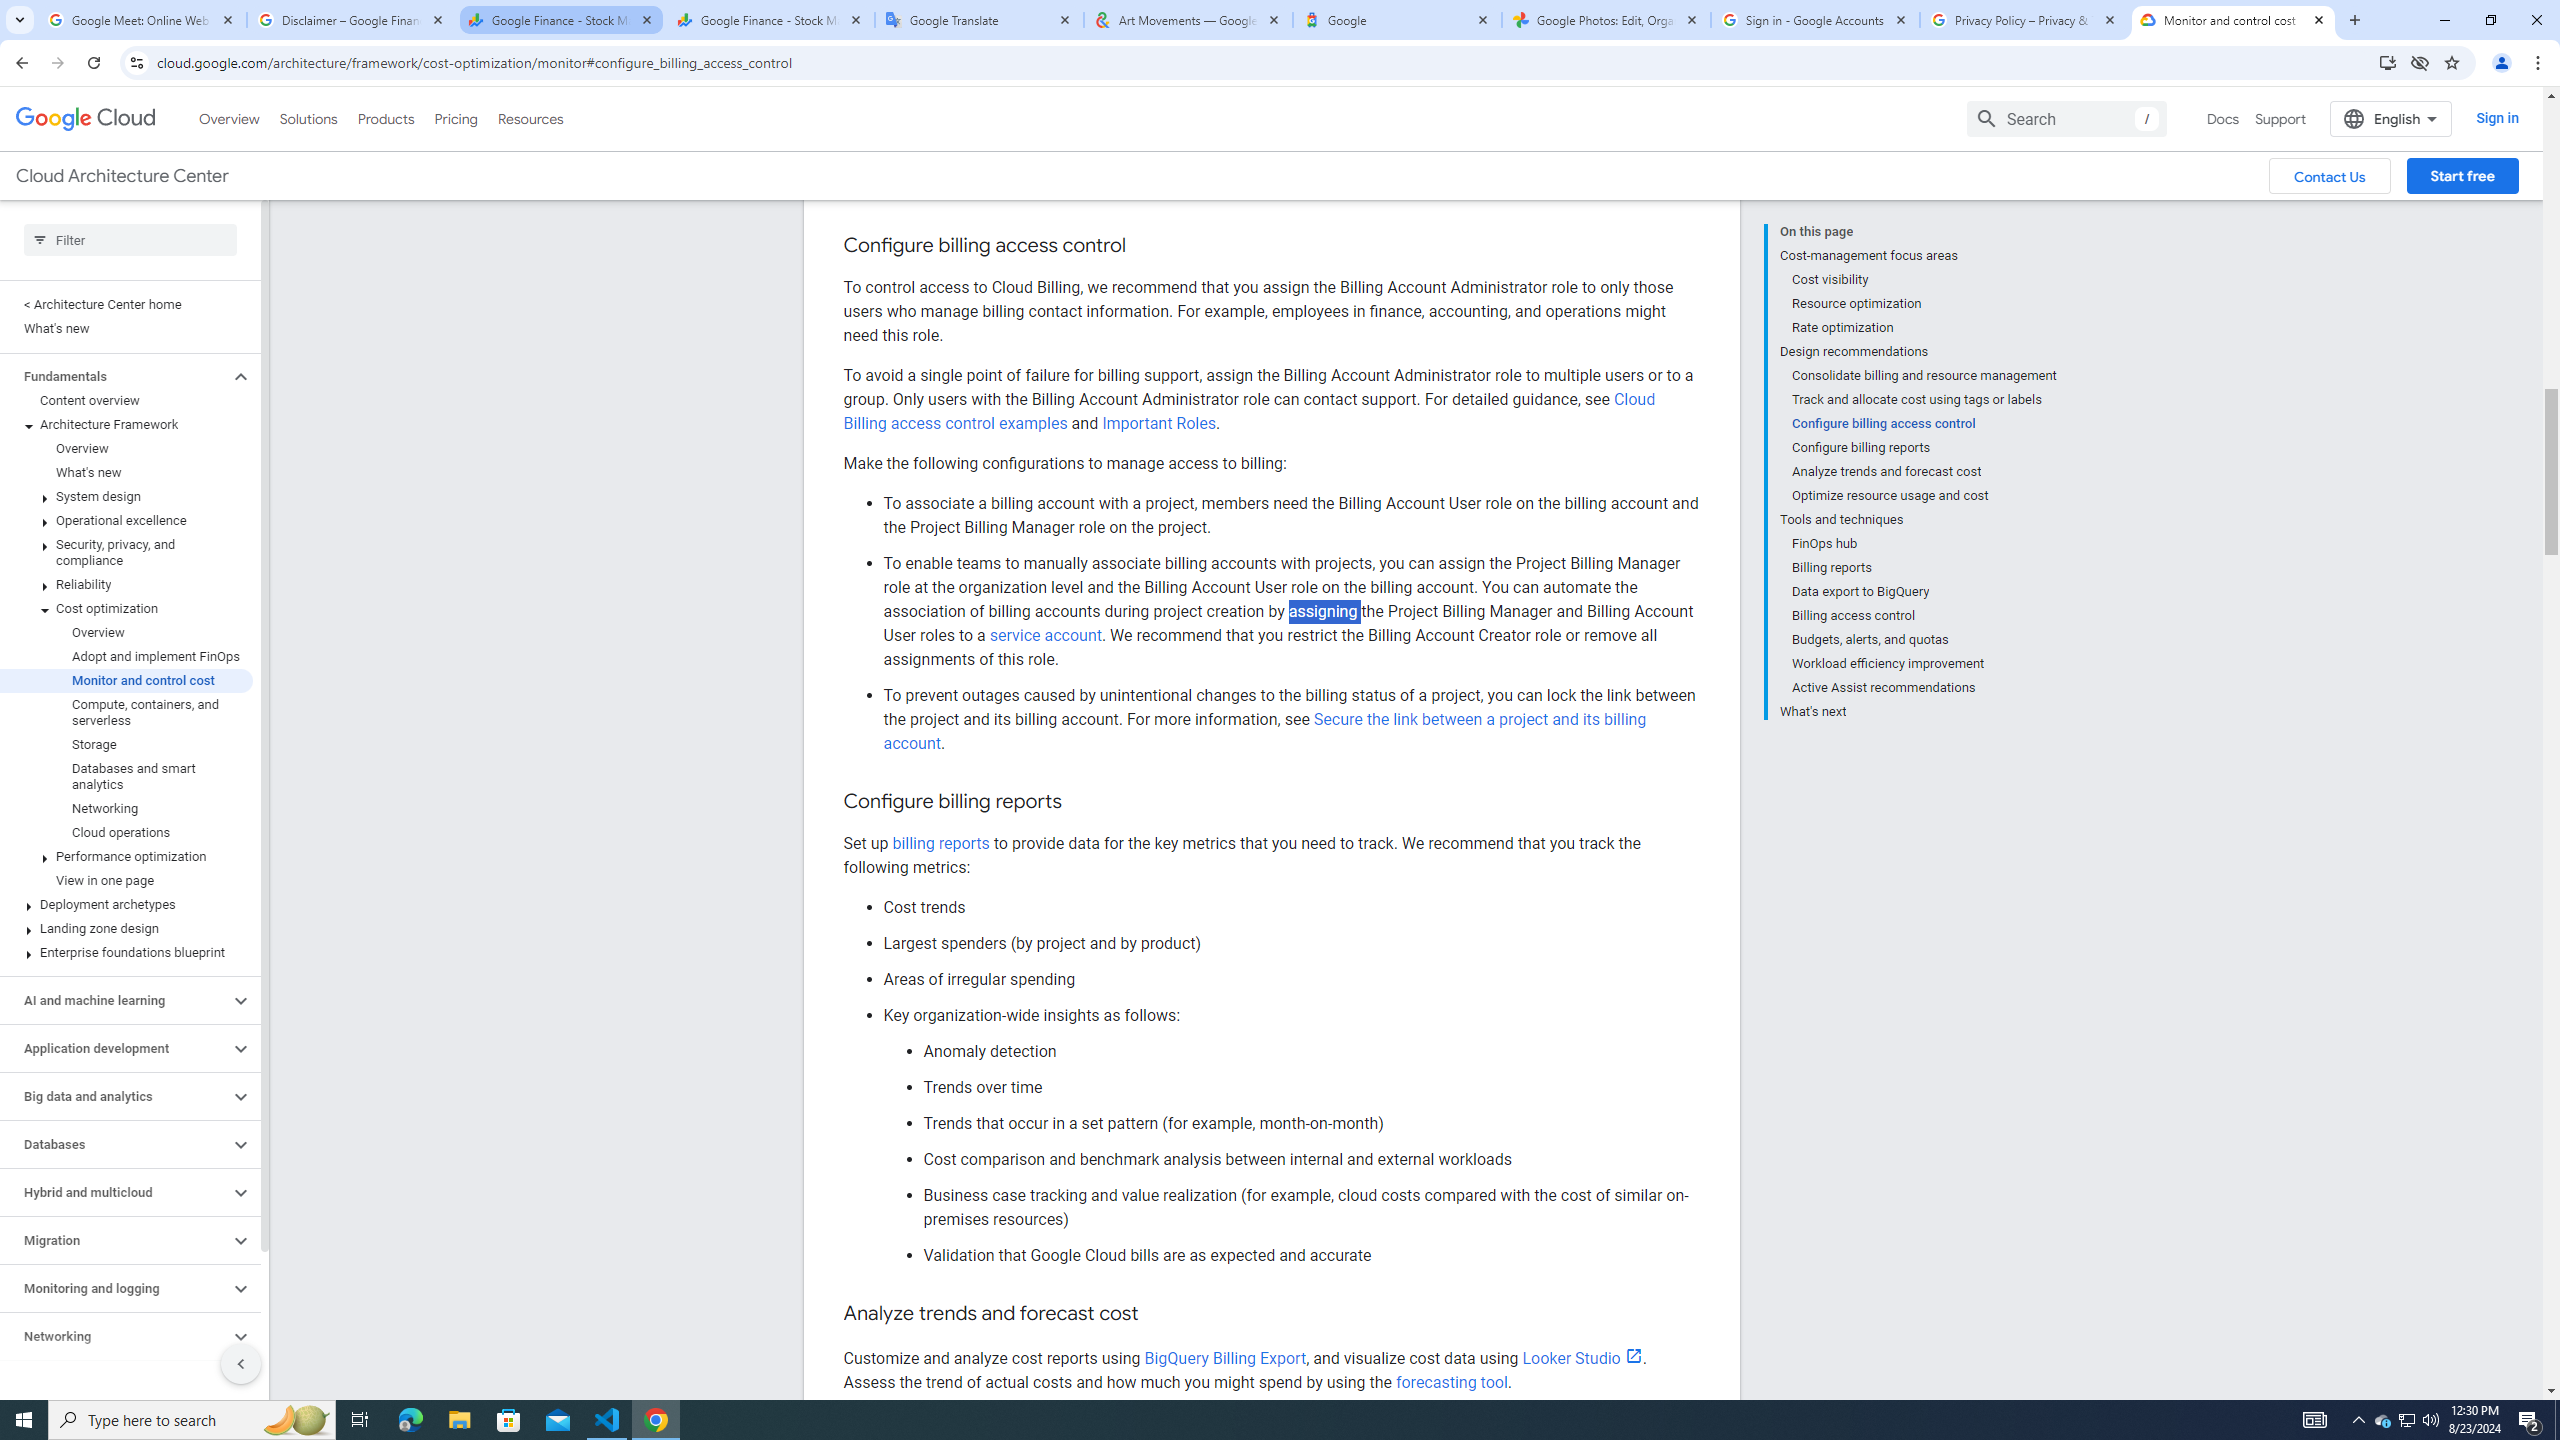 This screenshot has width=2560, height=1440. What do you see at coordinates (126, 769) in the screenshot?
I see `Performance optimization` at bounding box center [126, 769].